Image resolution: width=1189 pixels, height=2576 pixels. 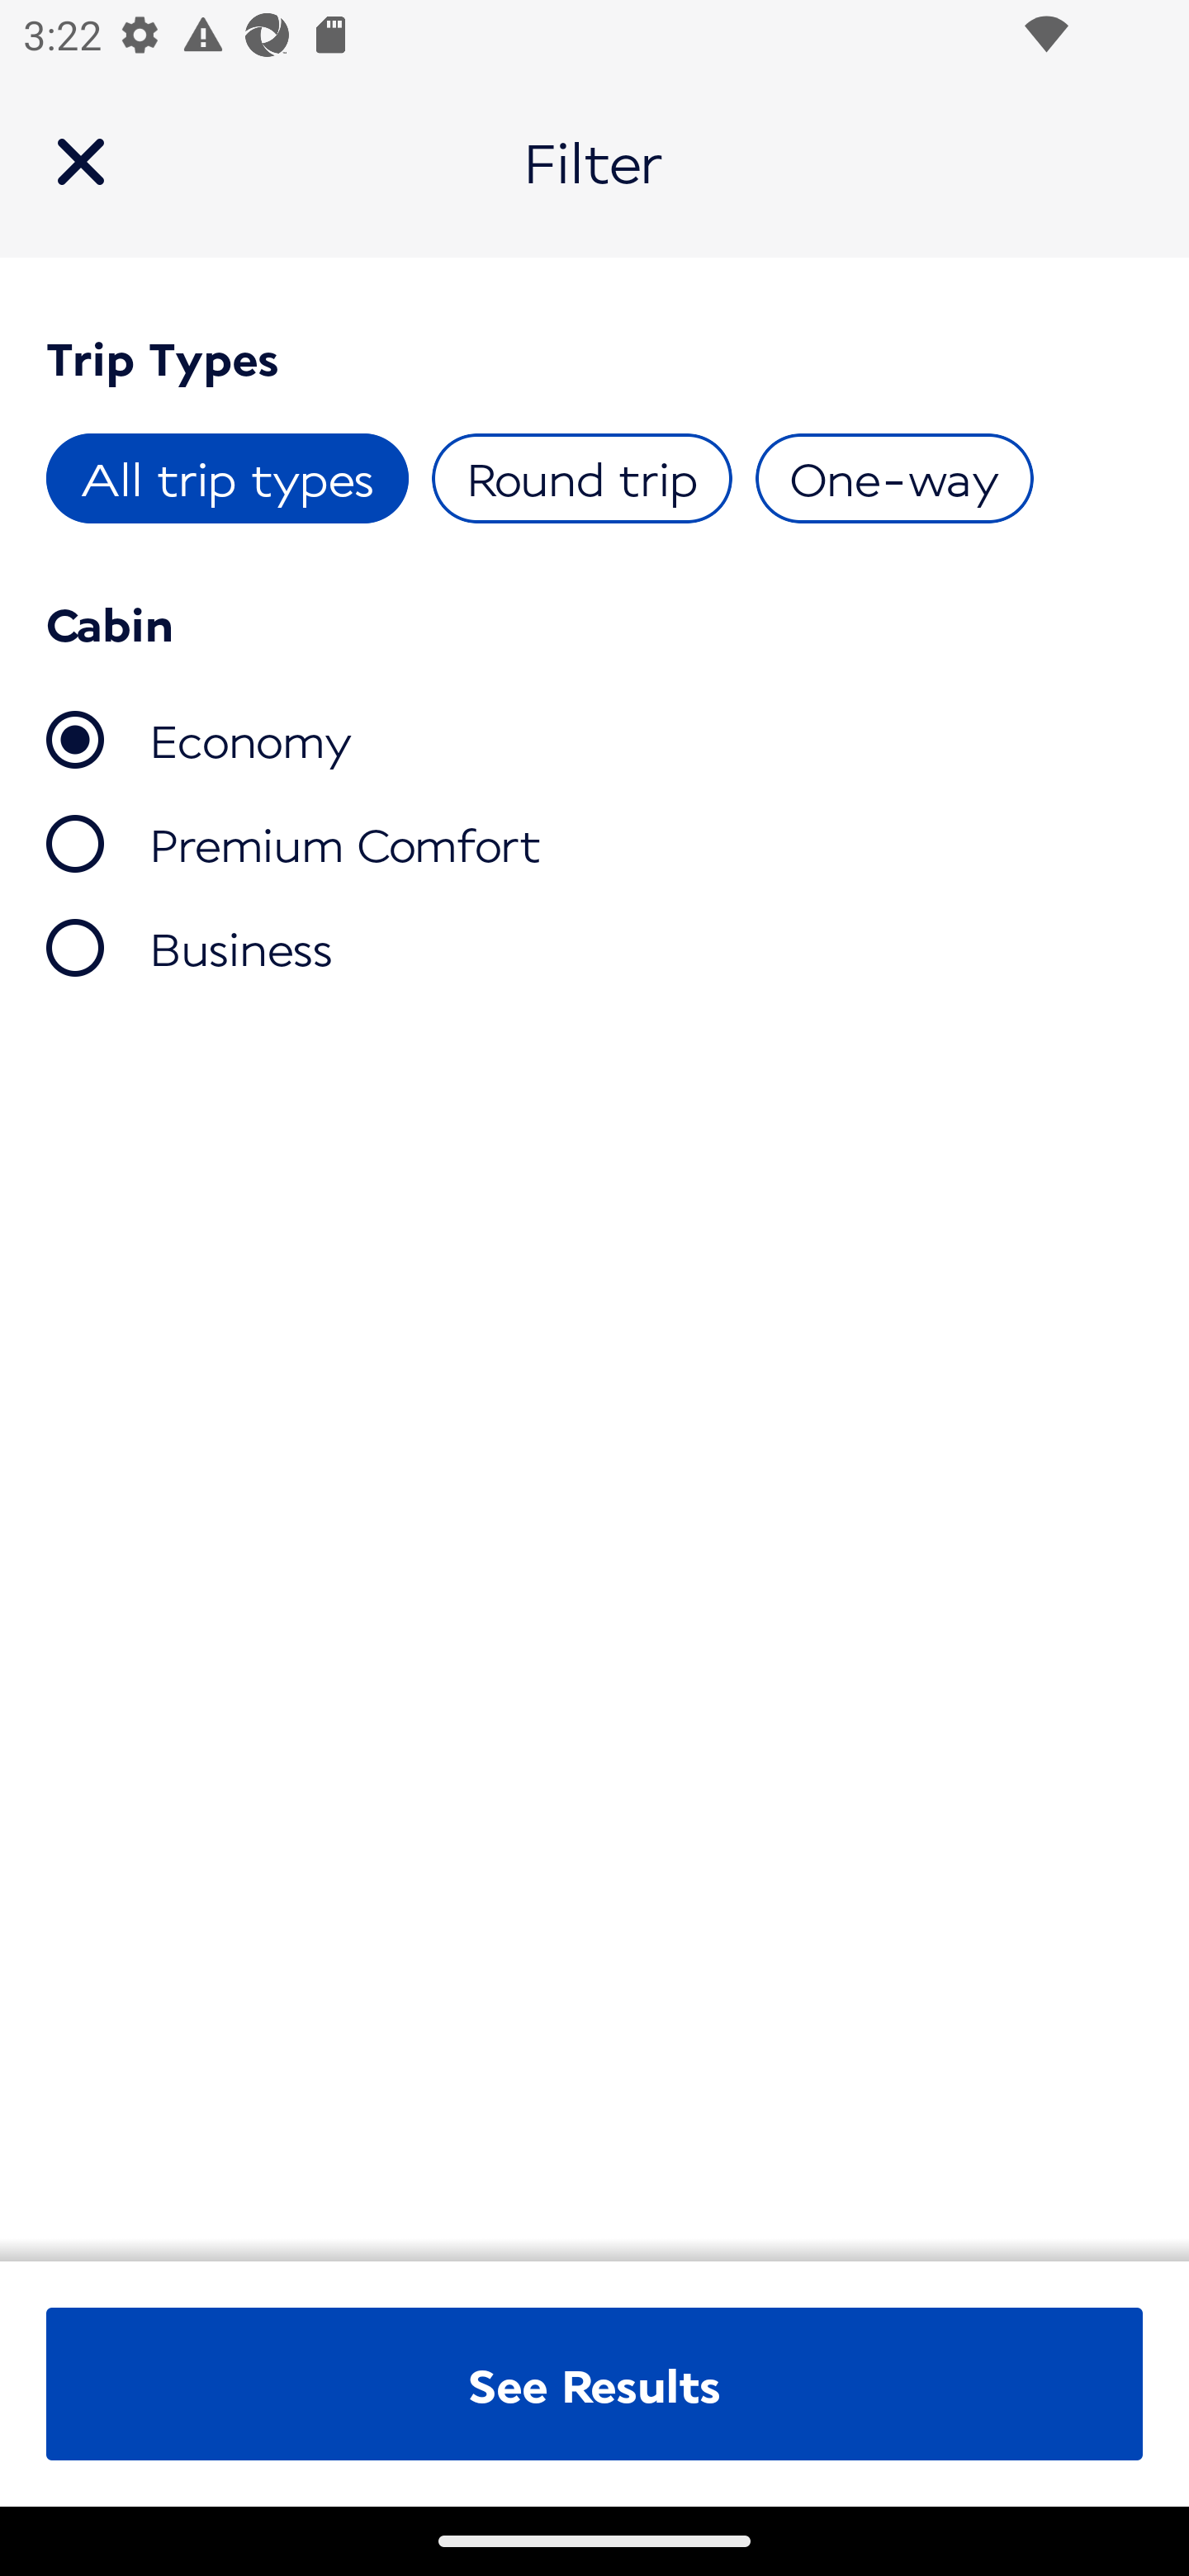 I want to click on All trip types, so click(x=228, y=479).